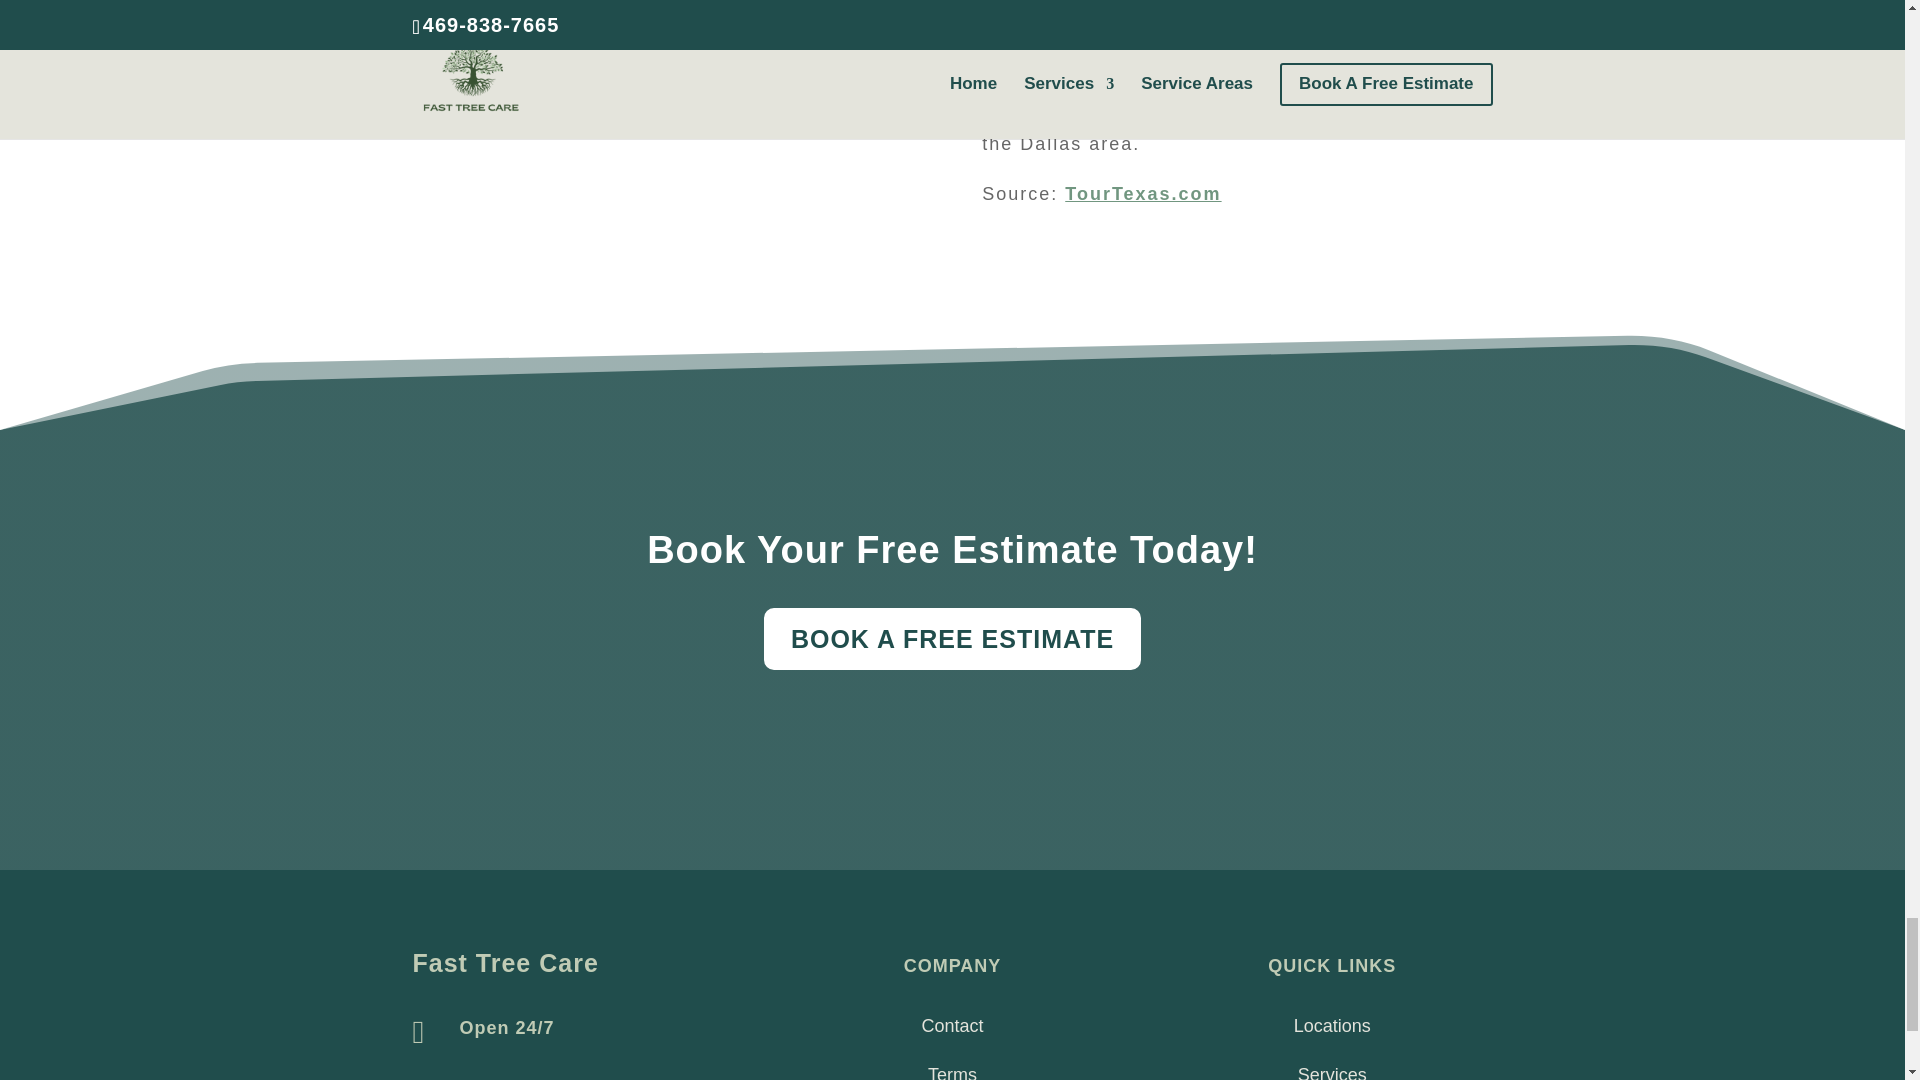 This screenshot has width=1920, height=1080. Describe the element at coordinates (1332, 1072) in the screenshot. I see `Services` at that location.